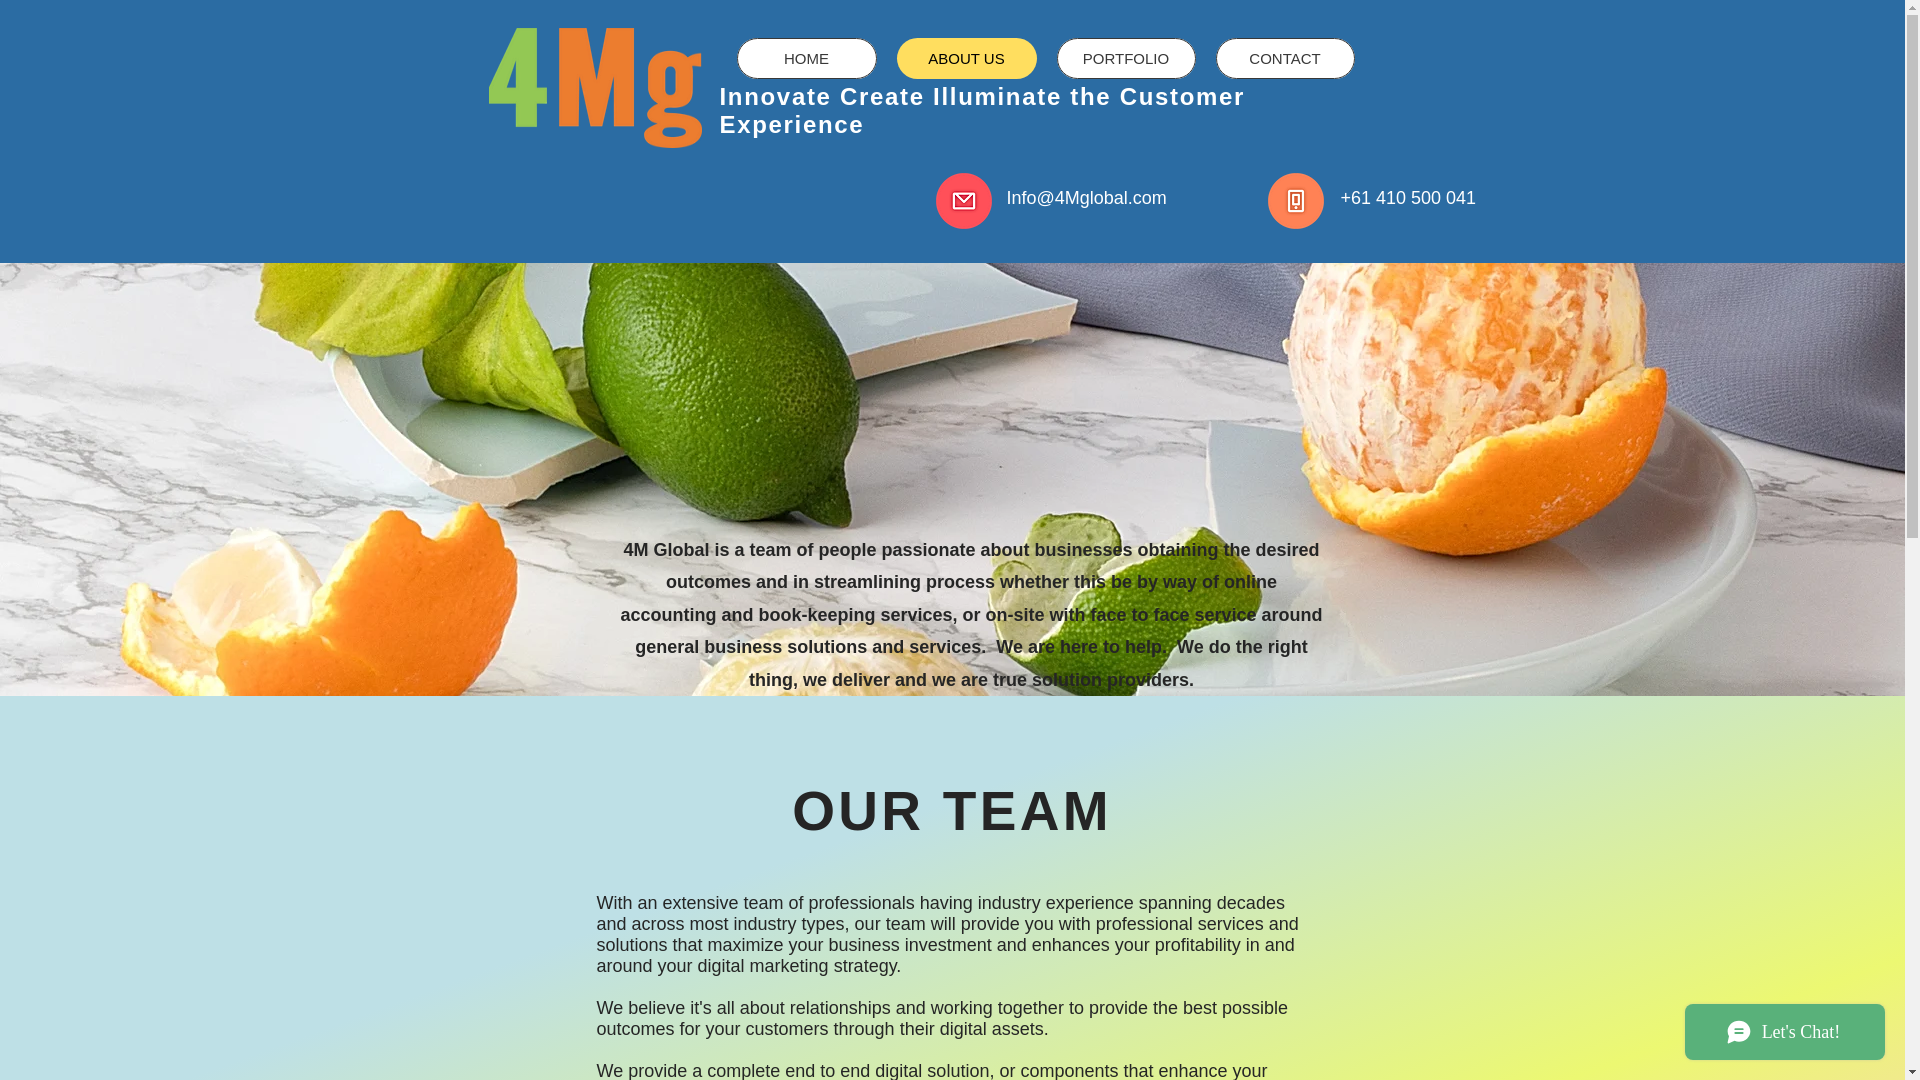 Image resolution: width=1920 pixels, height=1080 pixels. I want to click on CONTACT, so click(1285, 58).